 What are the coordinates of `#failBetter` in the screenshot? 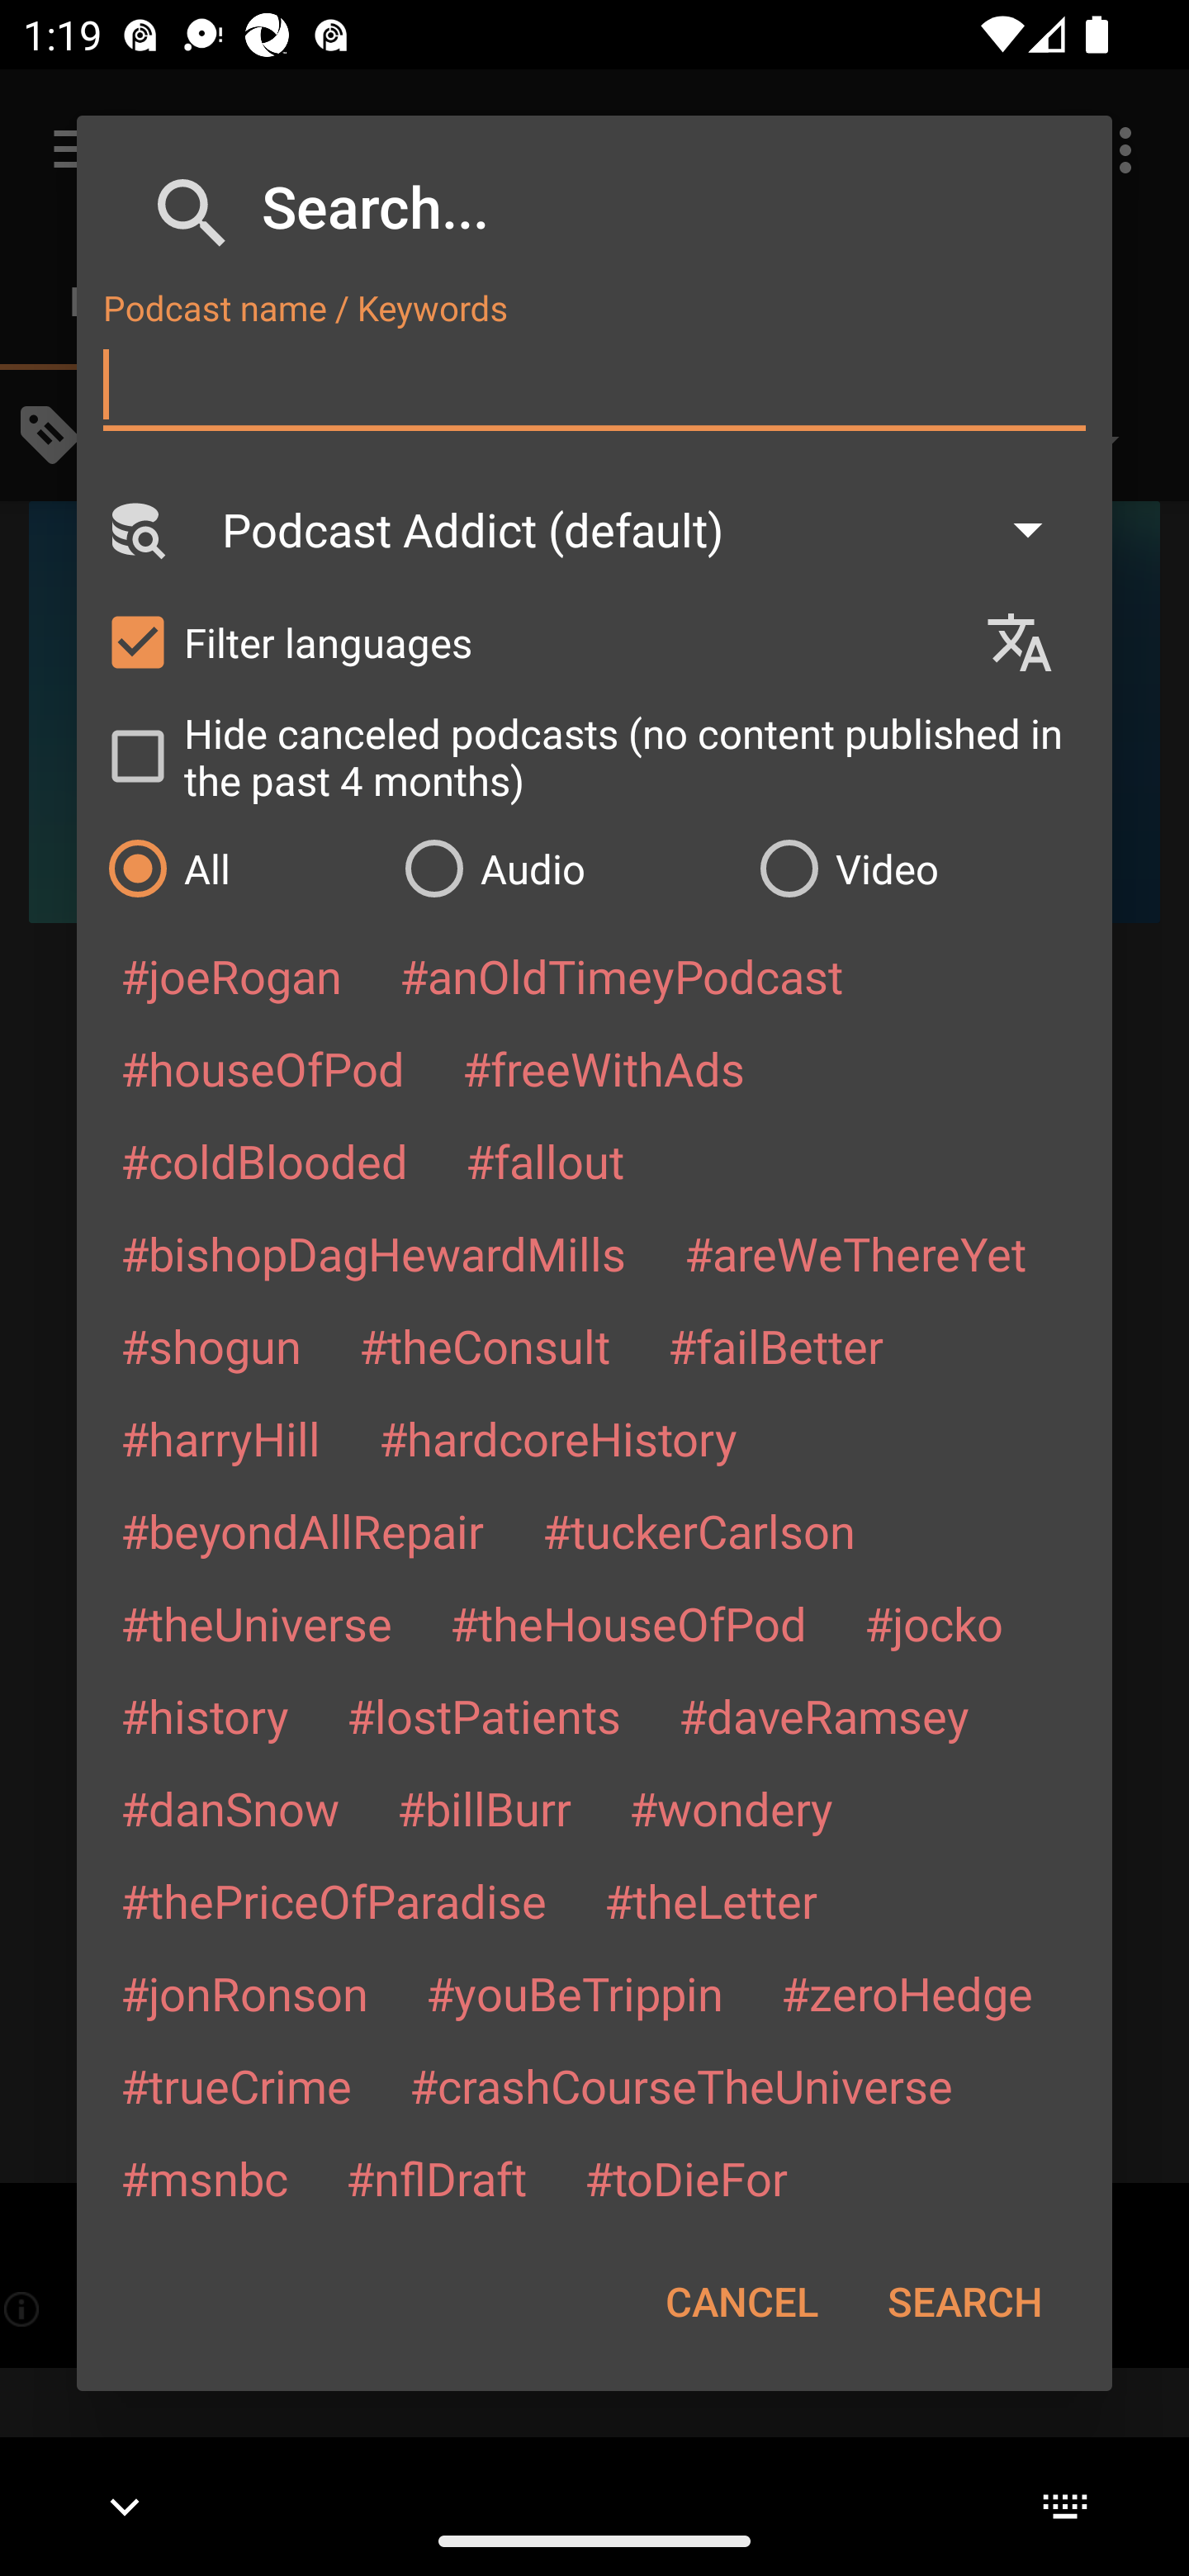 It's located at (775, 1346).